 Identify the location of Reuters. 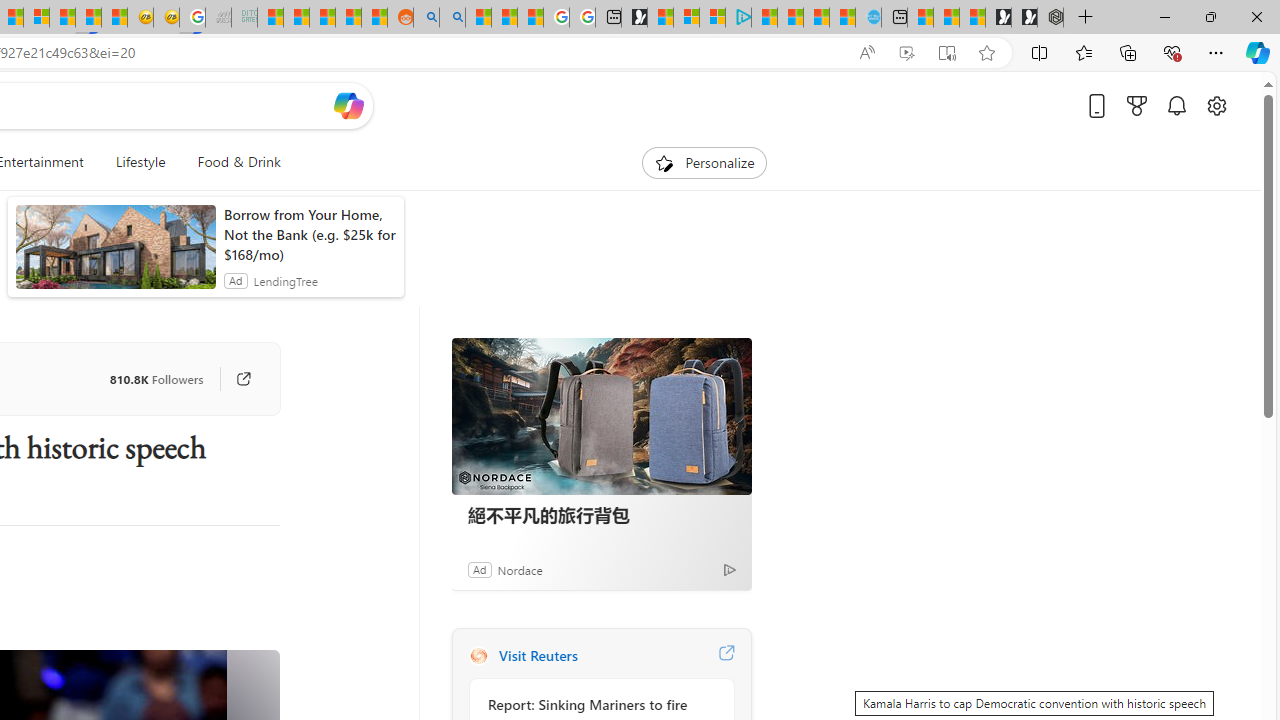
(478, 656).